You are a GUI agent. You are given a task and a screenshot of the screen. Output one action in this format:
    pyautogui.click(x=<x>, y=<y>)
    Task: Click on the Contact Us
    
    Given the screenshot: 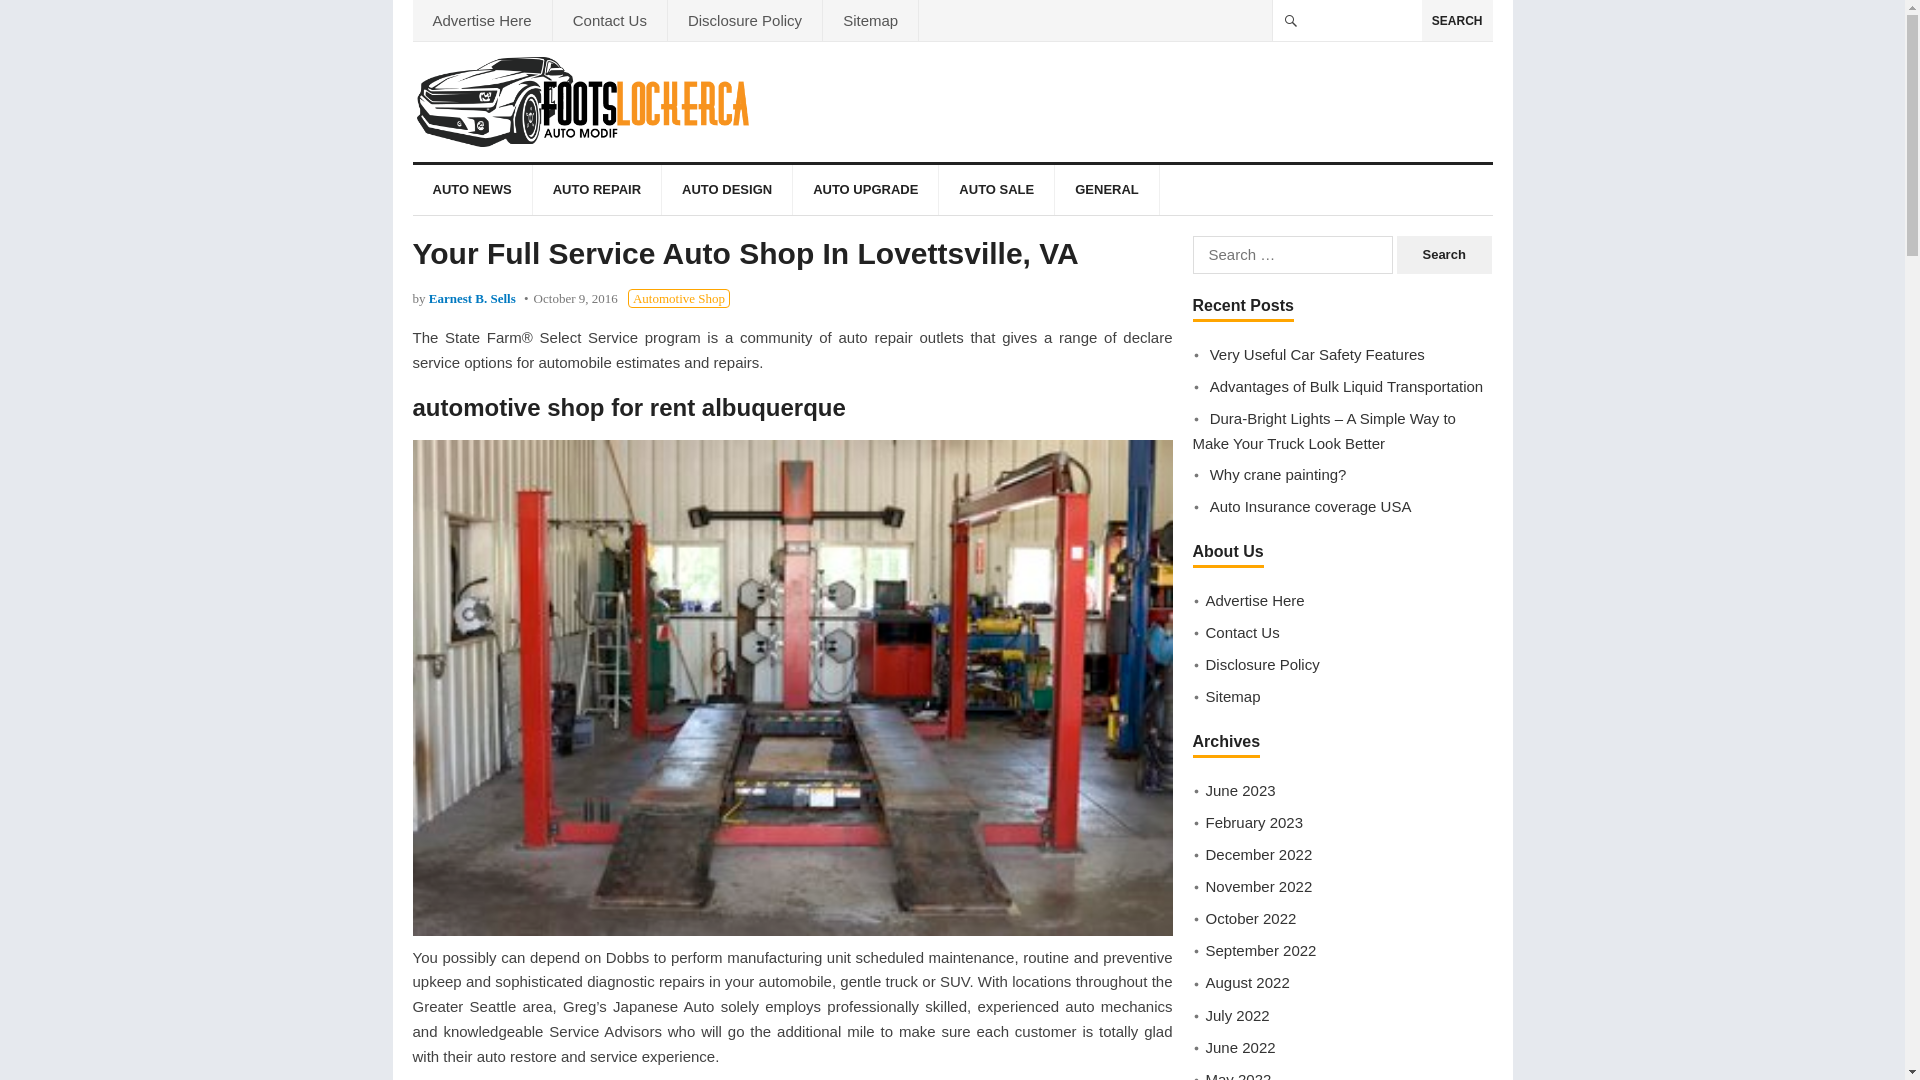 What is the action you would take?
    pyautogui.click(x=609, y=20)
    